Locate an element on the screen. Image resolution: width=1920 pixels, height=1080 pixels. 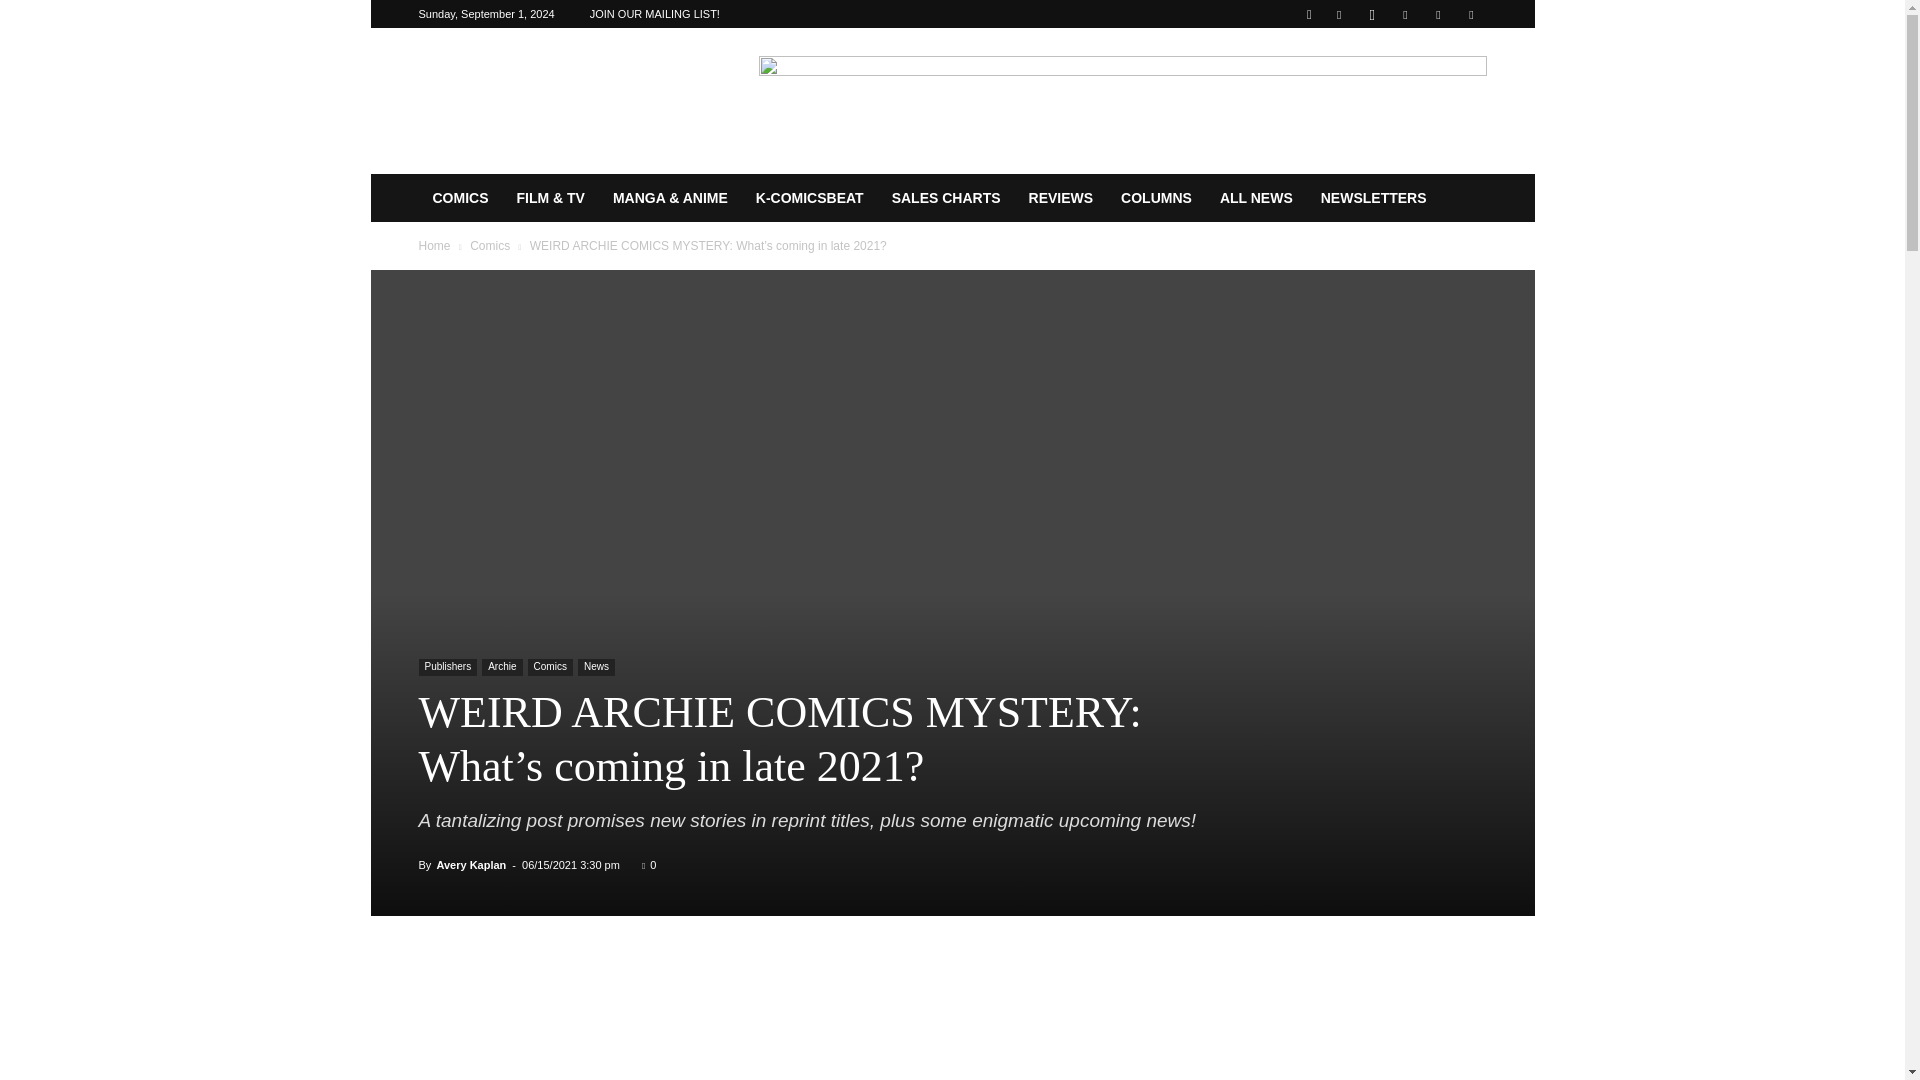
Search is located at coordinates (1430, 85).